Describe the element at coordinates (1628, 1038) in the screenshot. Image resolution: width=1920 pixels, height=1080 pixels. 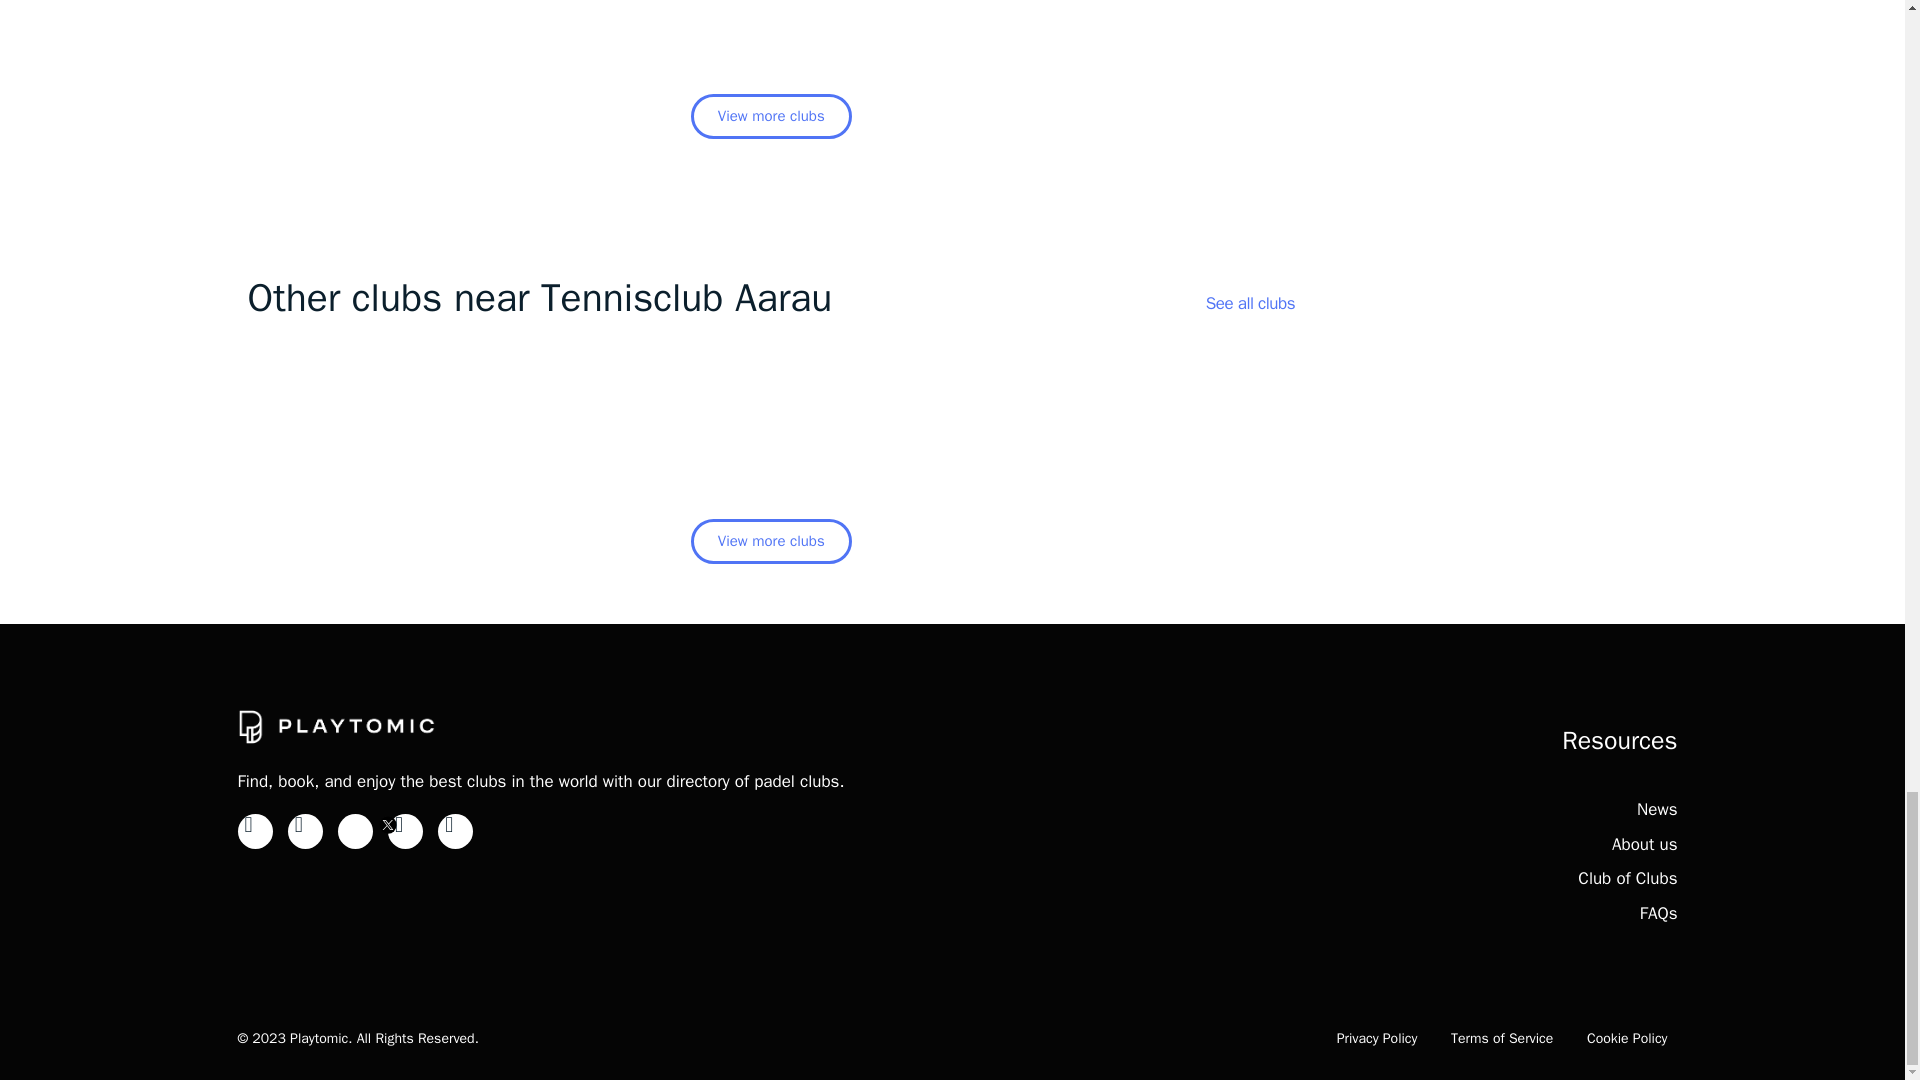
I see `Cookie Policy` at that location.